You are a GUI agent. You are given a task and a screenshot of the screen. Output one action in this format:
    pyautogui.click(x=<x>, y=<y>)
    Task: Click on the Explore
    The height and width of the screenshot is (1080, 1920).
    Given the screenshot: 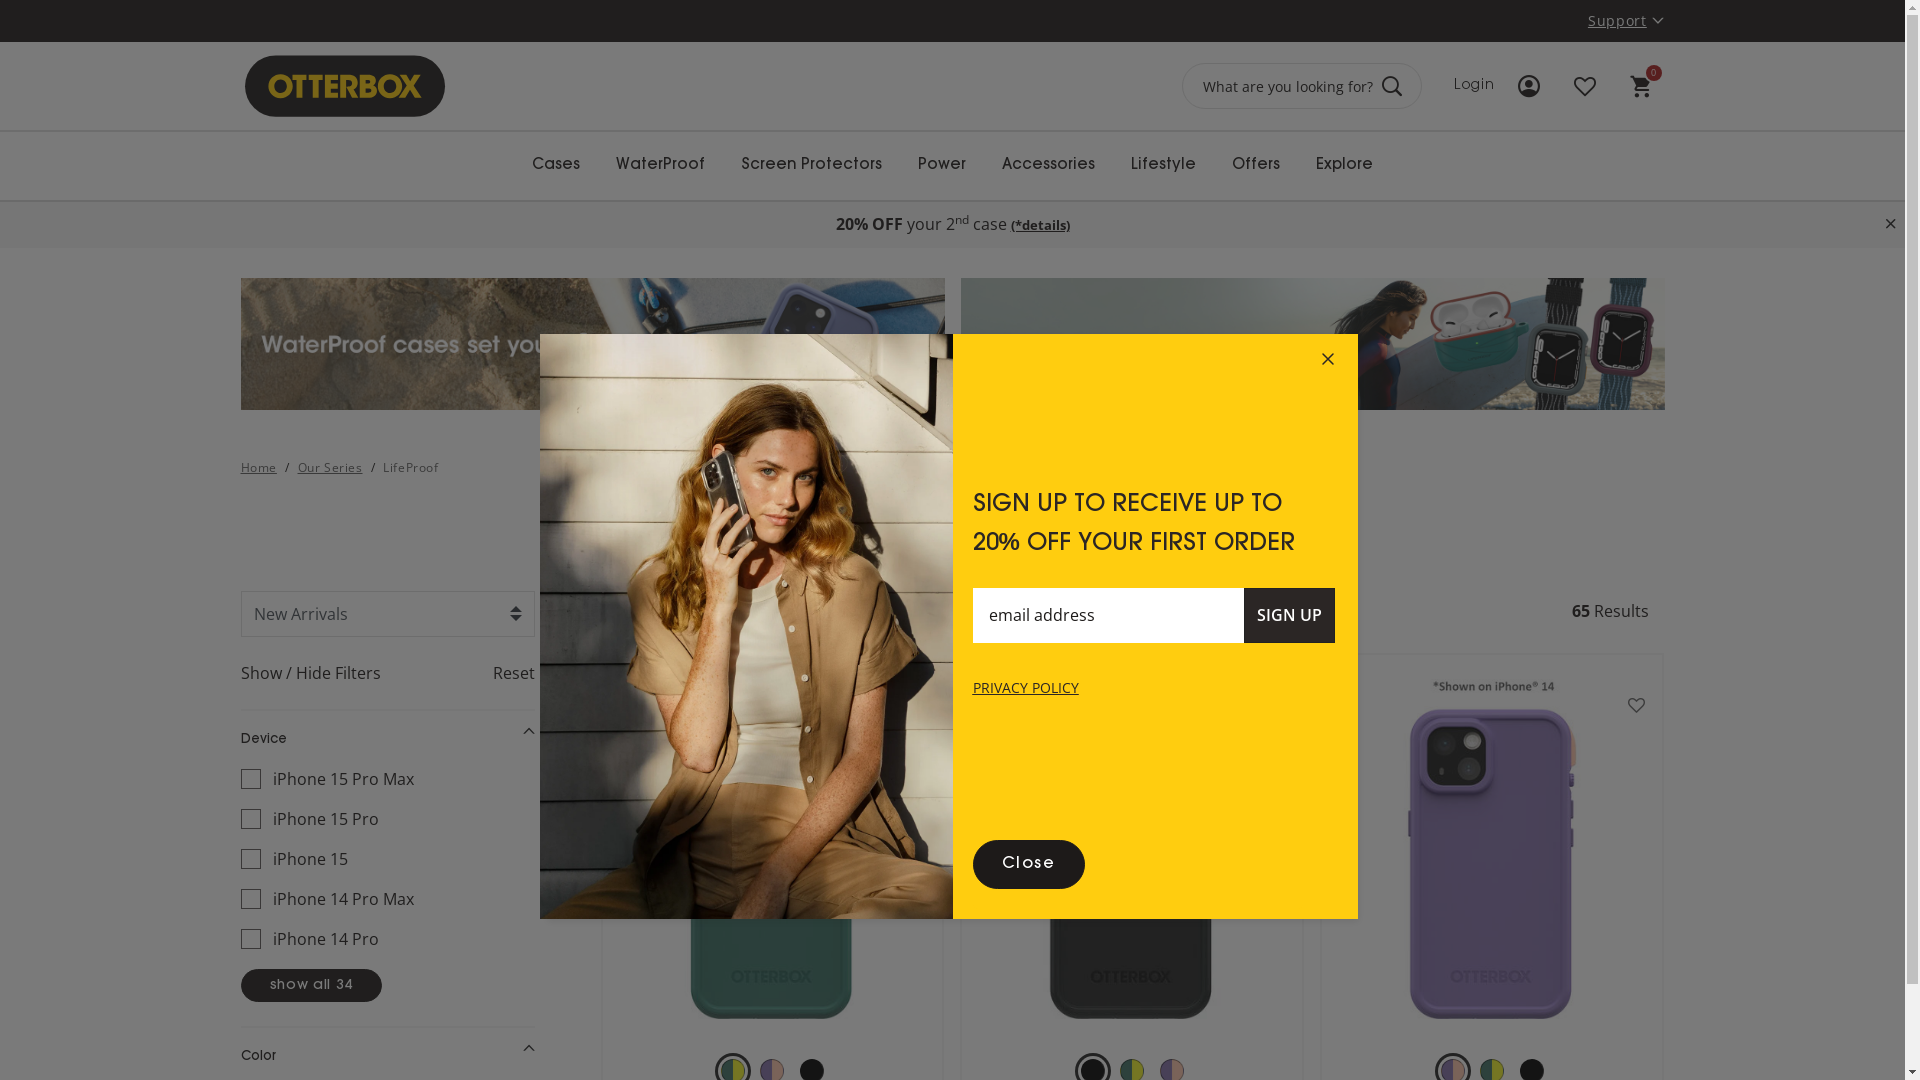 What is the action you would take?
    pyautogui.click(x=1344, y=166)
    